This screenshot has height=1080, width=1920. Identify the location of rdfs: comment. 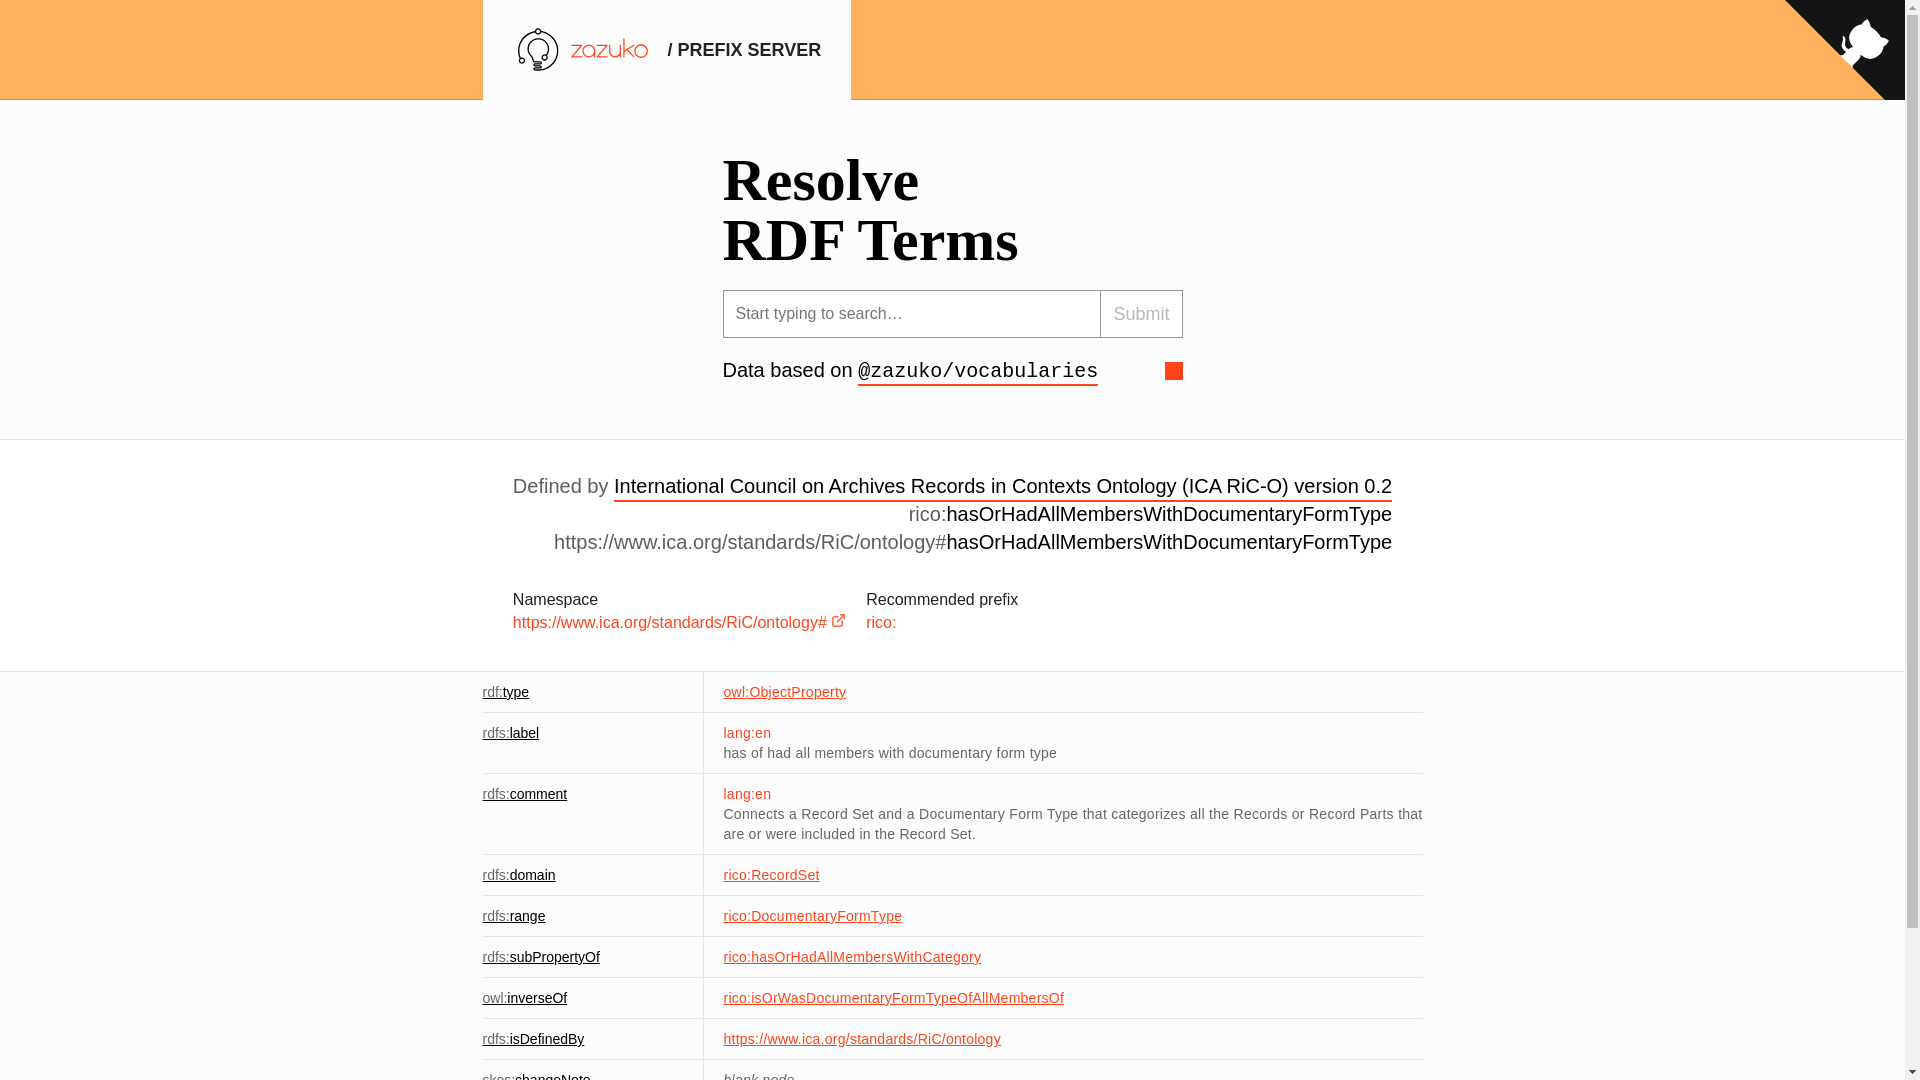
(524, 794).